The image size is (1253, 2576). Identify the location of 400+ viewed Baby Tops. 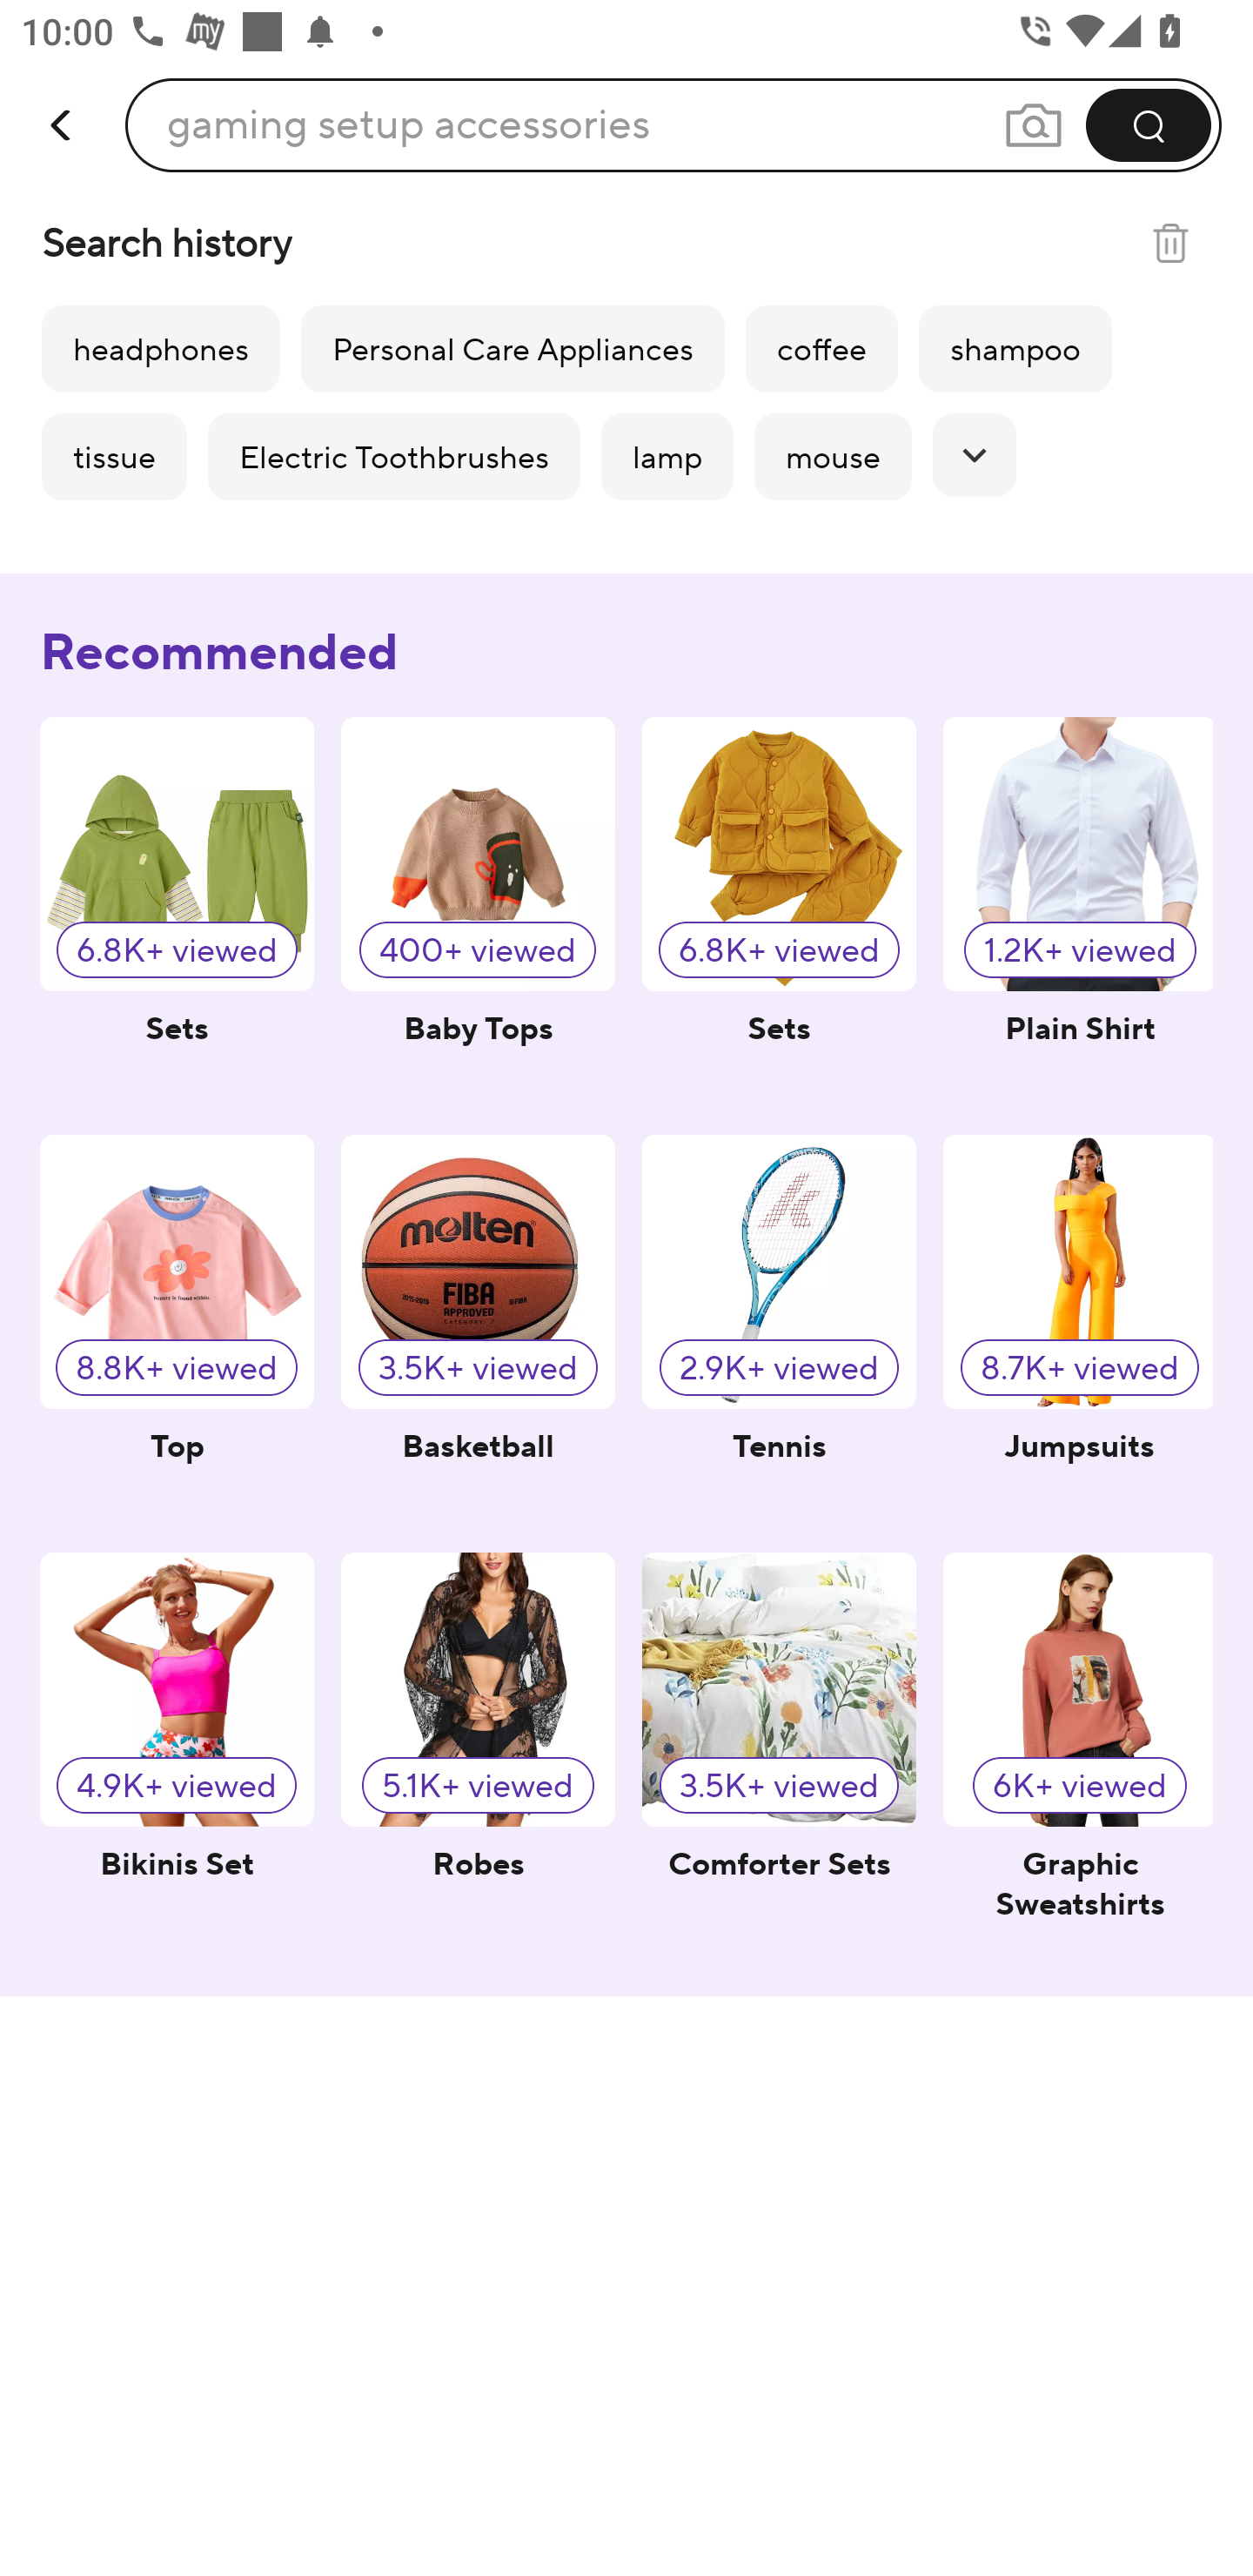
(478, 911).